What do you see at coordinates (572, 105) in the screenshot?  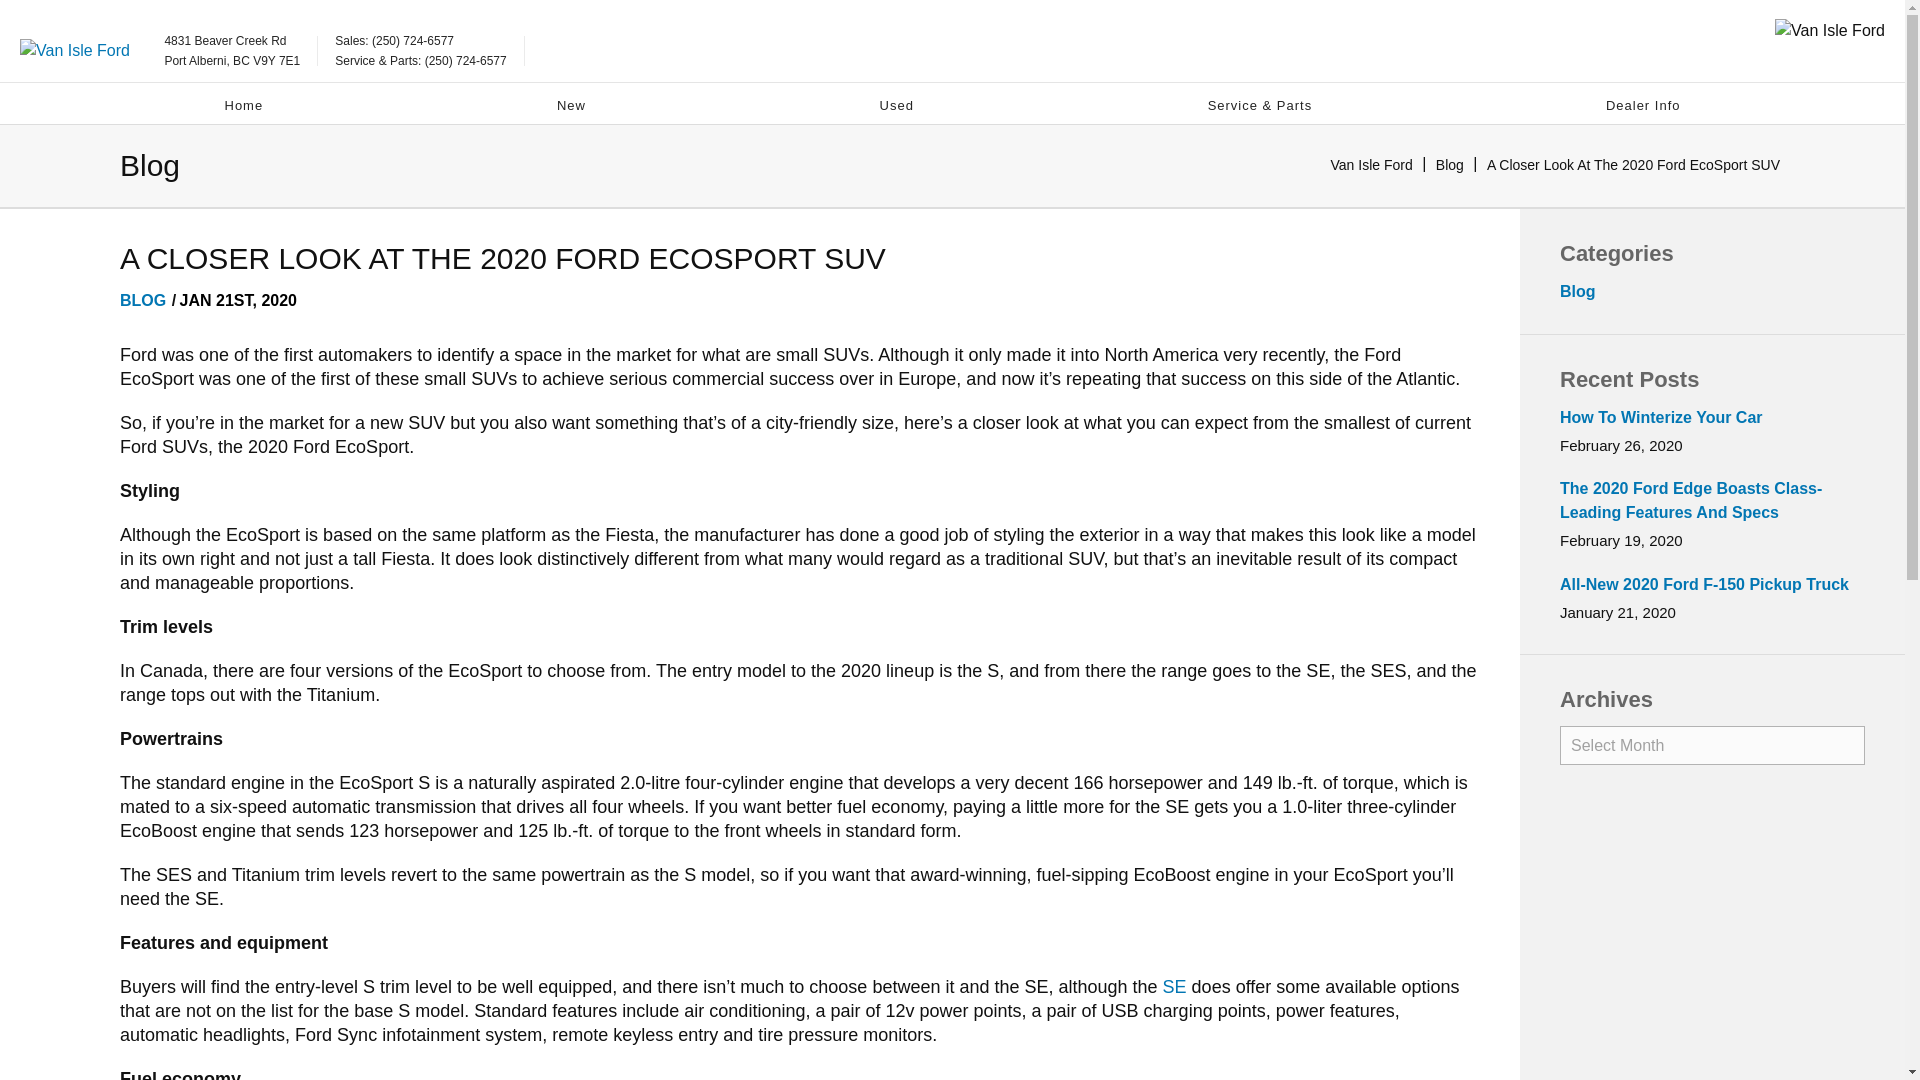 I see `New` at bounding box center [572, 105].